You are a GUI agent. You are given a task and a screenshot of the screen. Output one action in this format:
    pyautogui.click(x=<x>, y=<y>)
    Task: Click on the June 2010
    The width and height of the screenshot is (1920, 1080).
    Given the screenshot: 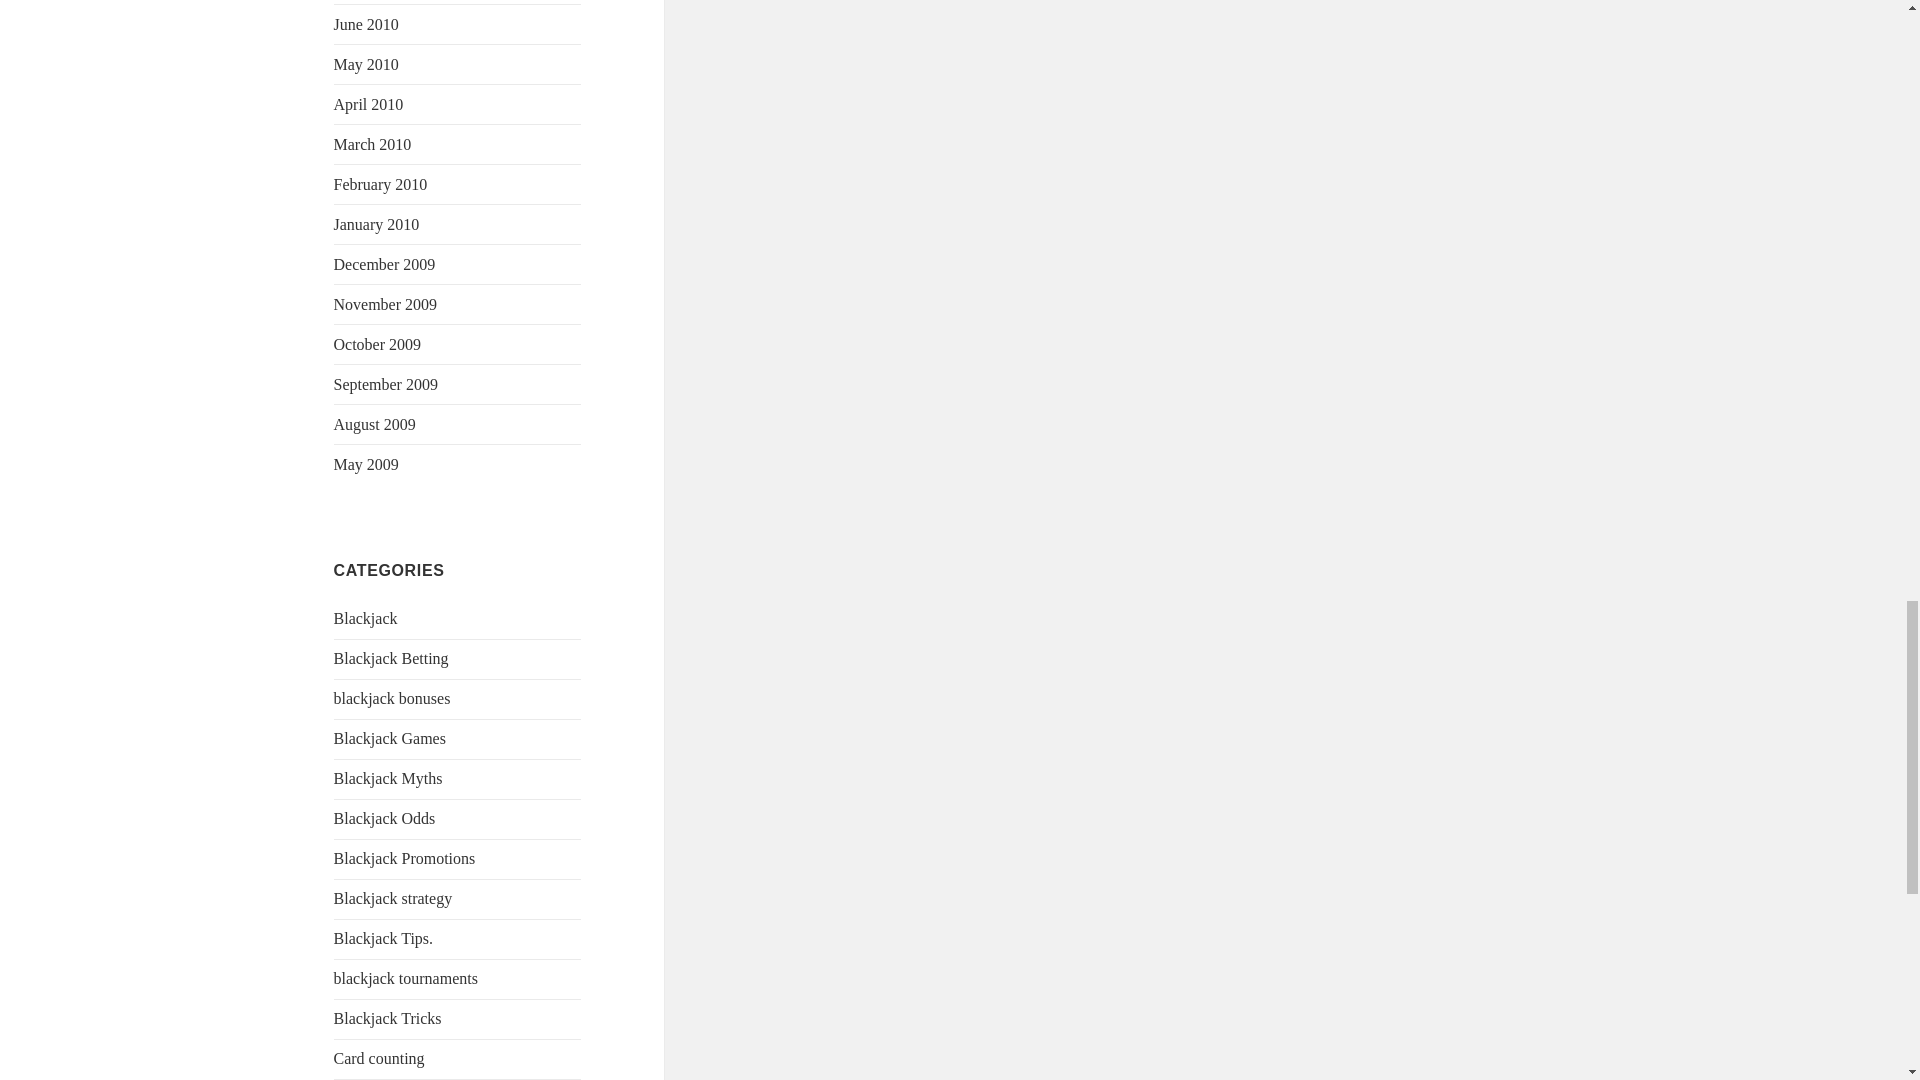 What is the action you would take?
    pyautogui.click(x=366, y=24)
    